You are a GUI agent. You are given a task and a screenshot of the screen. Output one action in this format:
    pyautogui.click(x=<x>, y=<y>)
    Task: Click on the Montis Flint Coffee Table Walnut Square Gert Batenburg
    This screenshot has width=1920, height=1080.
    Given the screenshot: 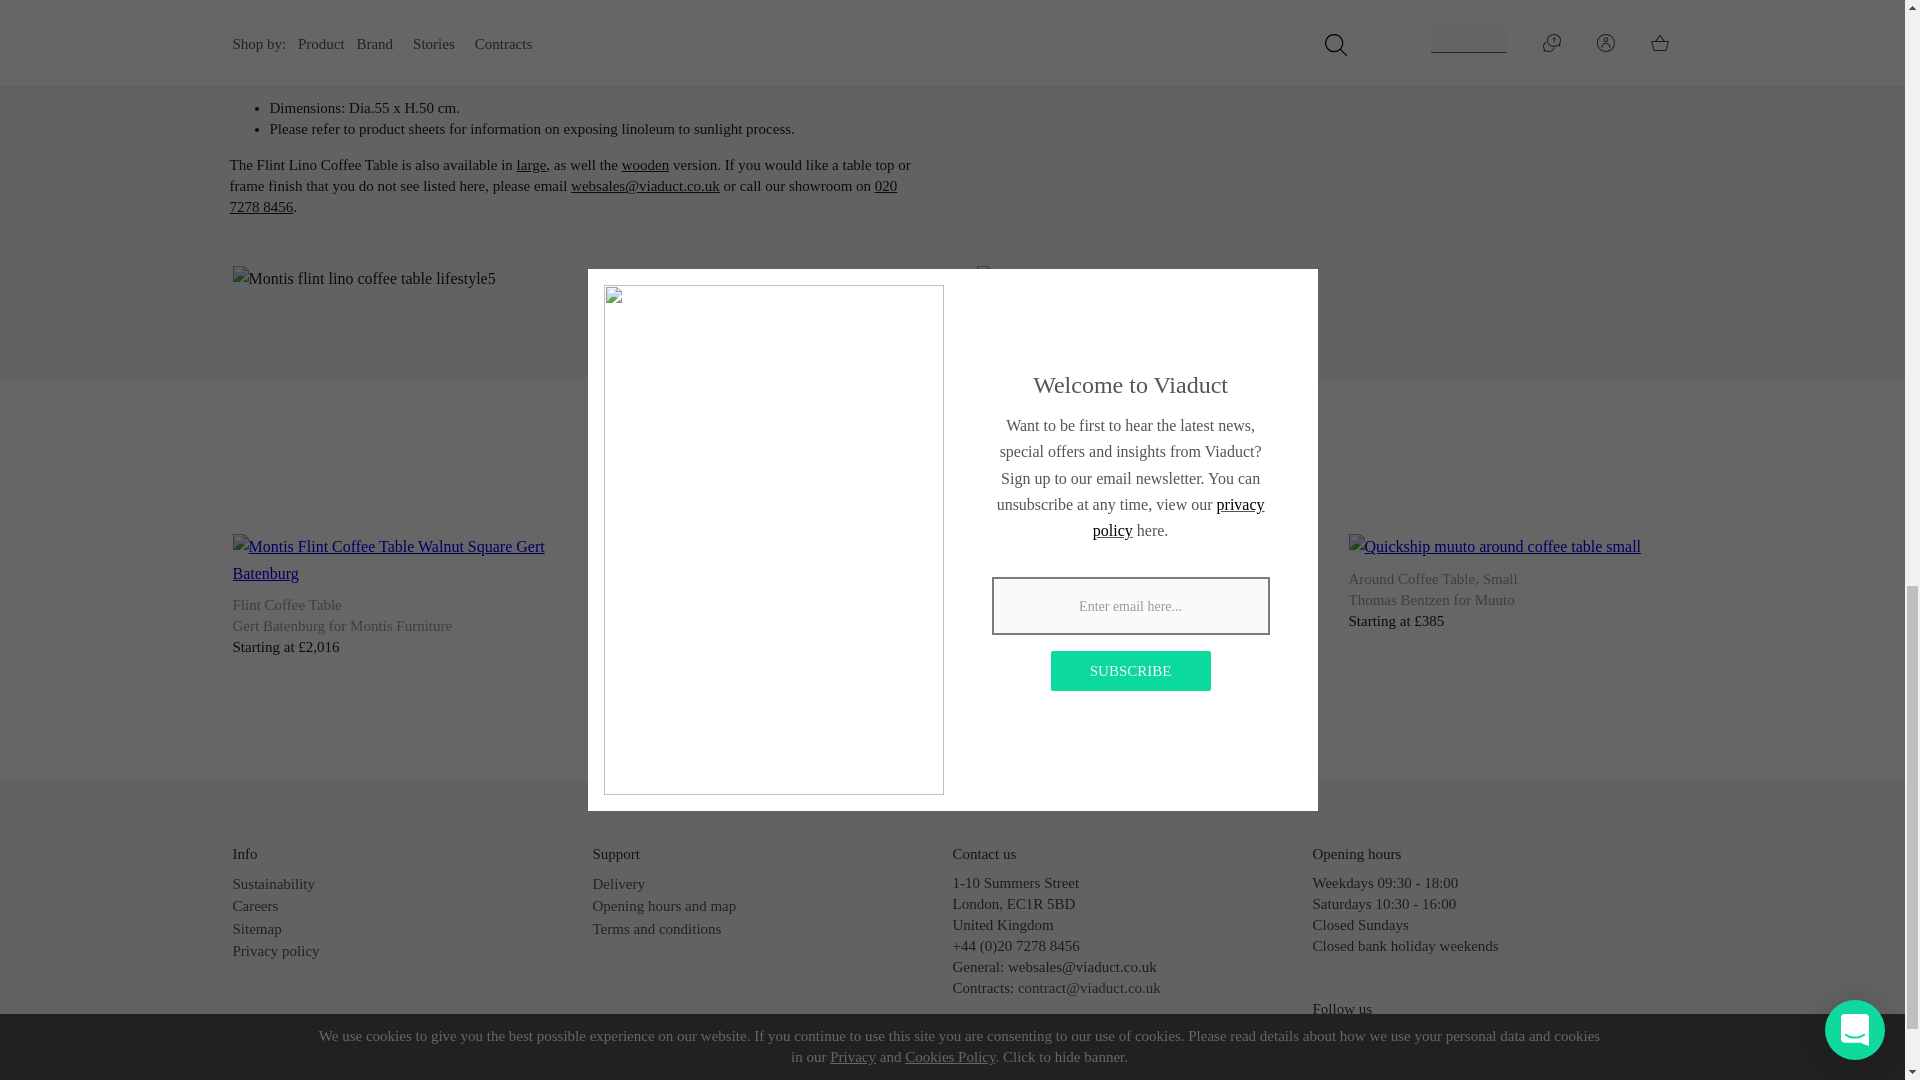 What is the action you would take?
    pyautogui.click(x=394, y=560)
    